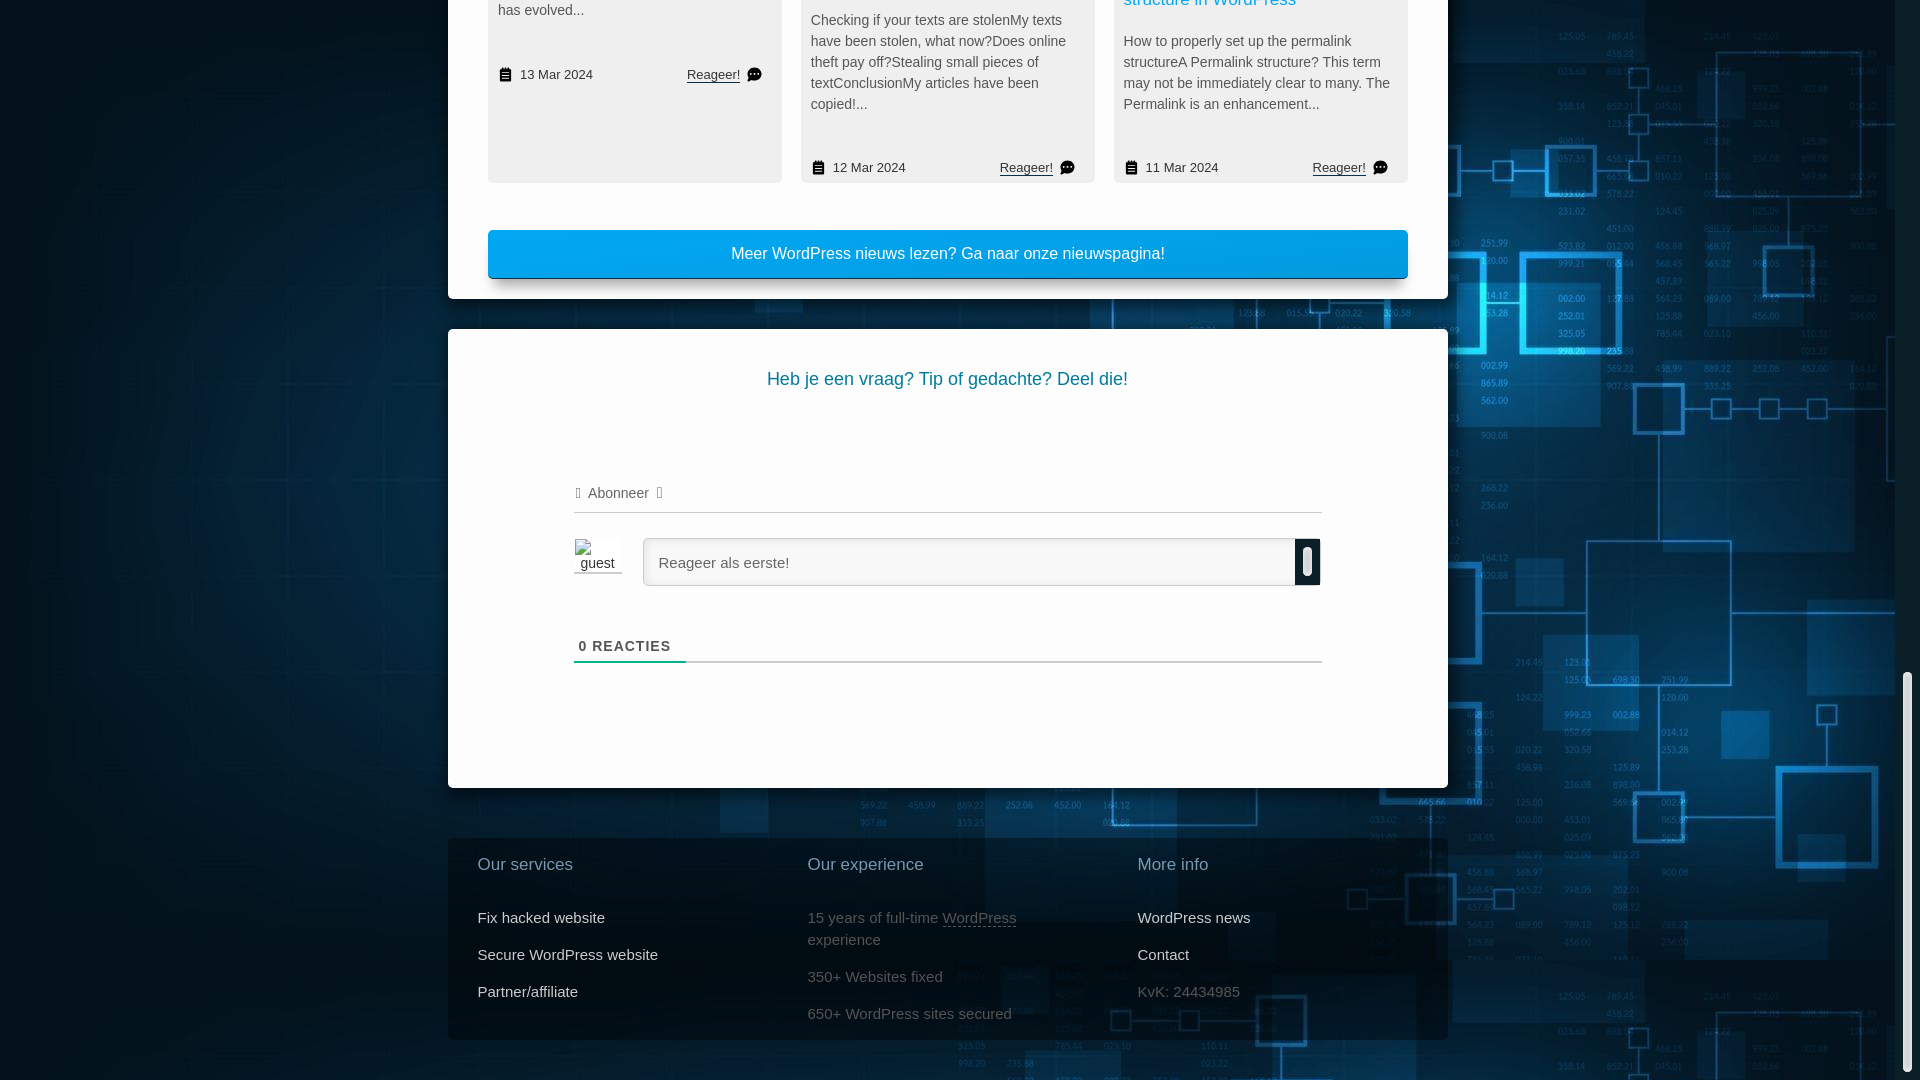 The image size is (1920, 1080). Describe the element at coordinates (542, 917) in the screenshot. I see `Fix hacked website` at that location.